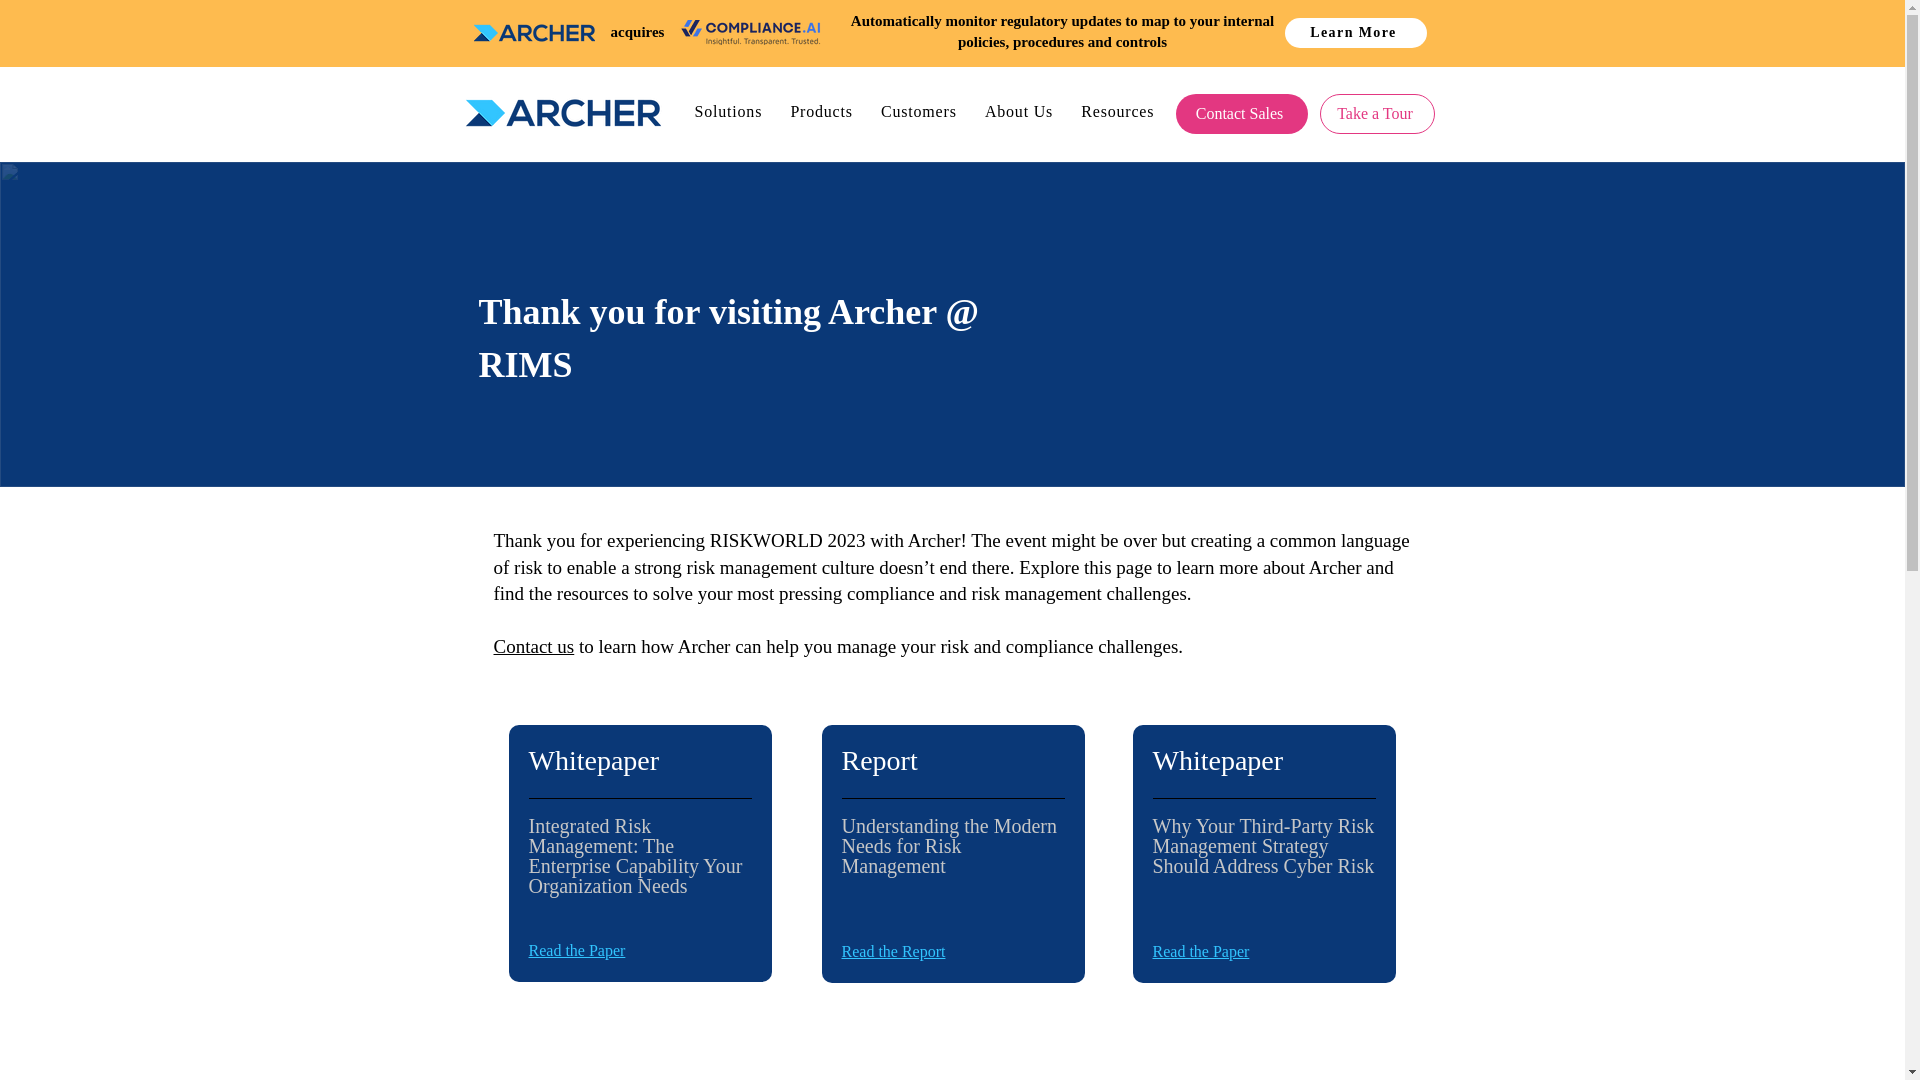  I want to click on Solutions, so click(733, 111).